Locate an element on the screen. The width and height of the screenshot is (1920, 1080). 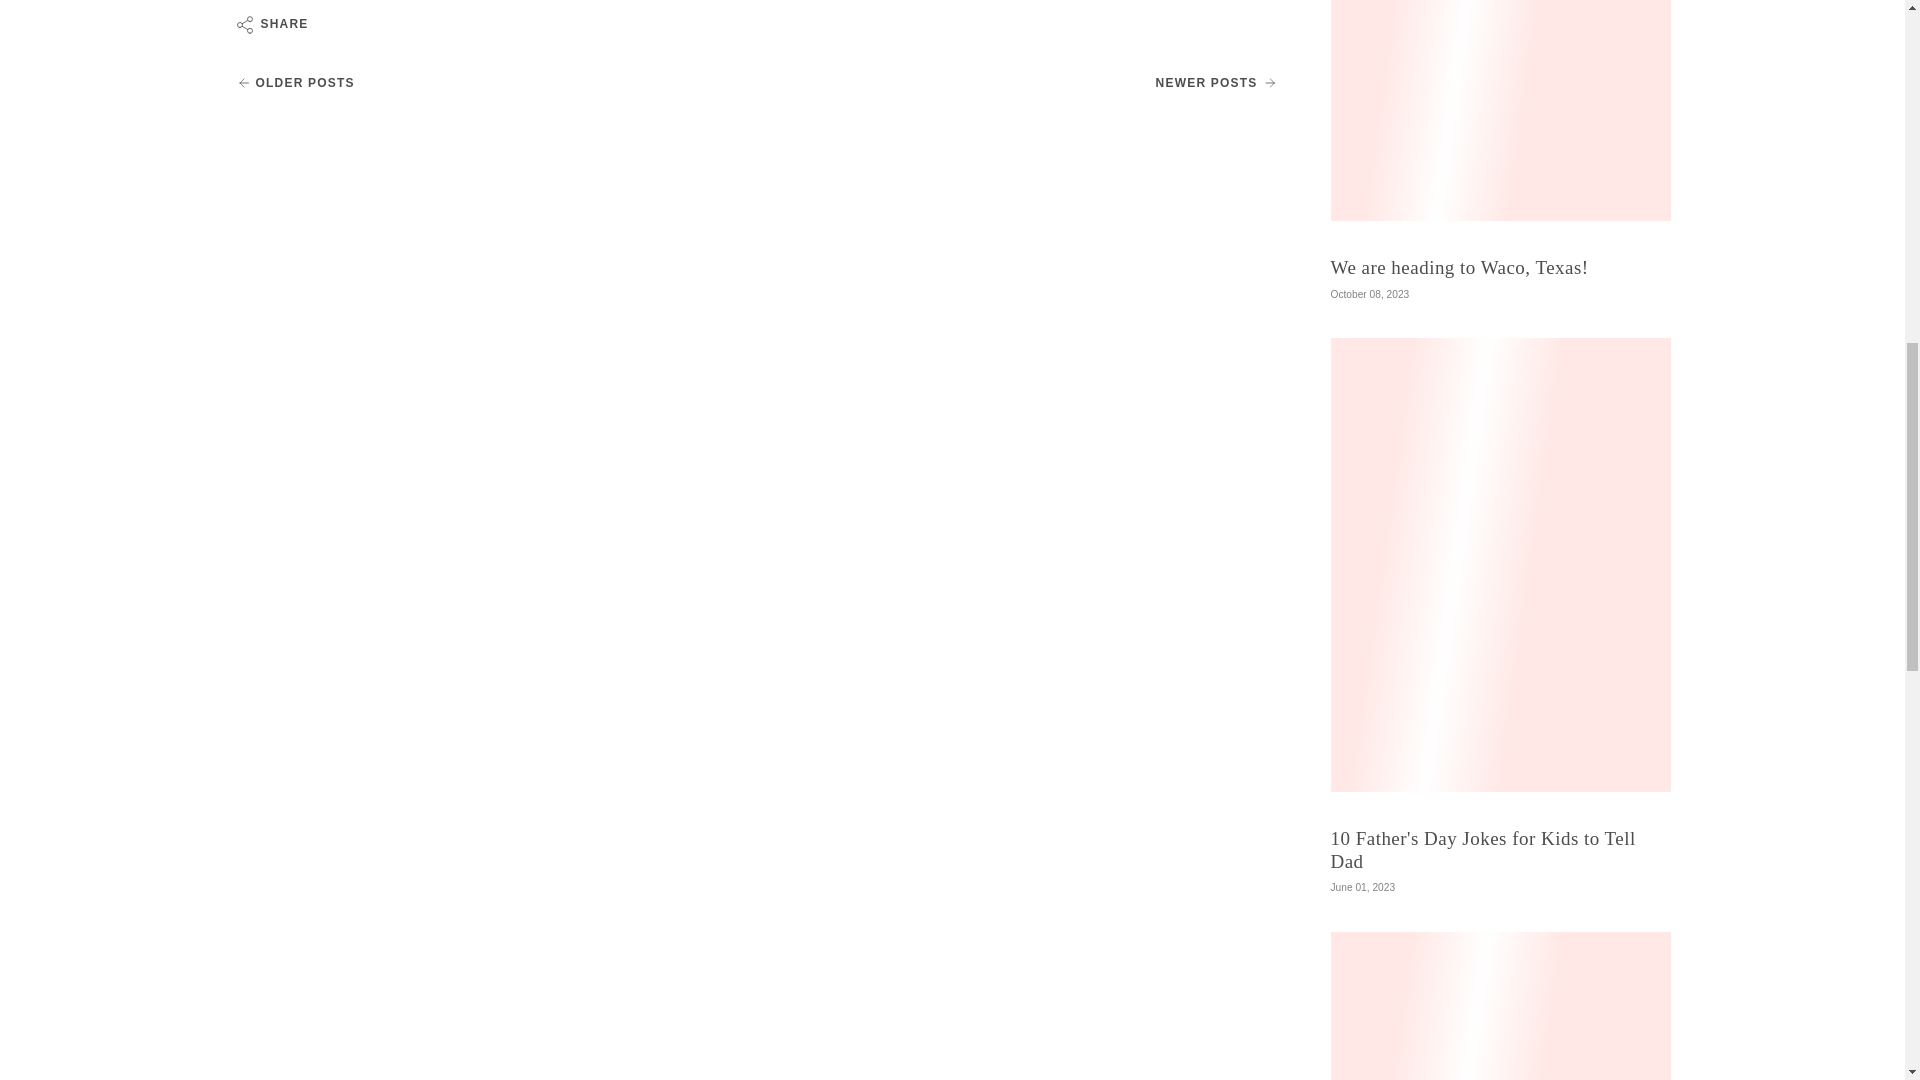
Rethinking Linen Scraps to Make Sustainable Bunting is located at coordinates (1216, 82).